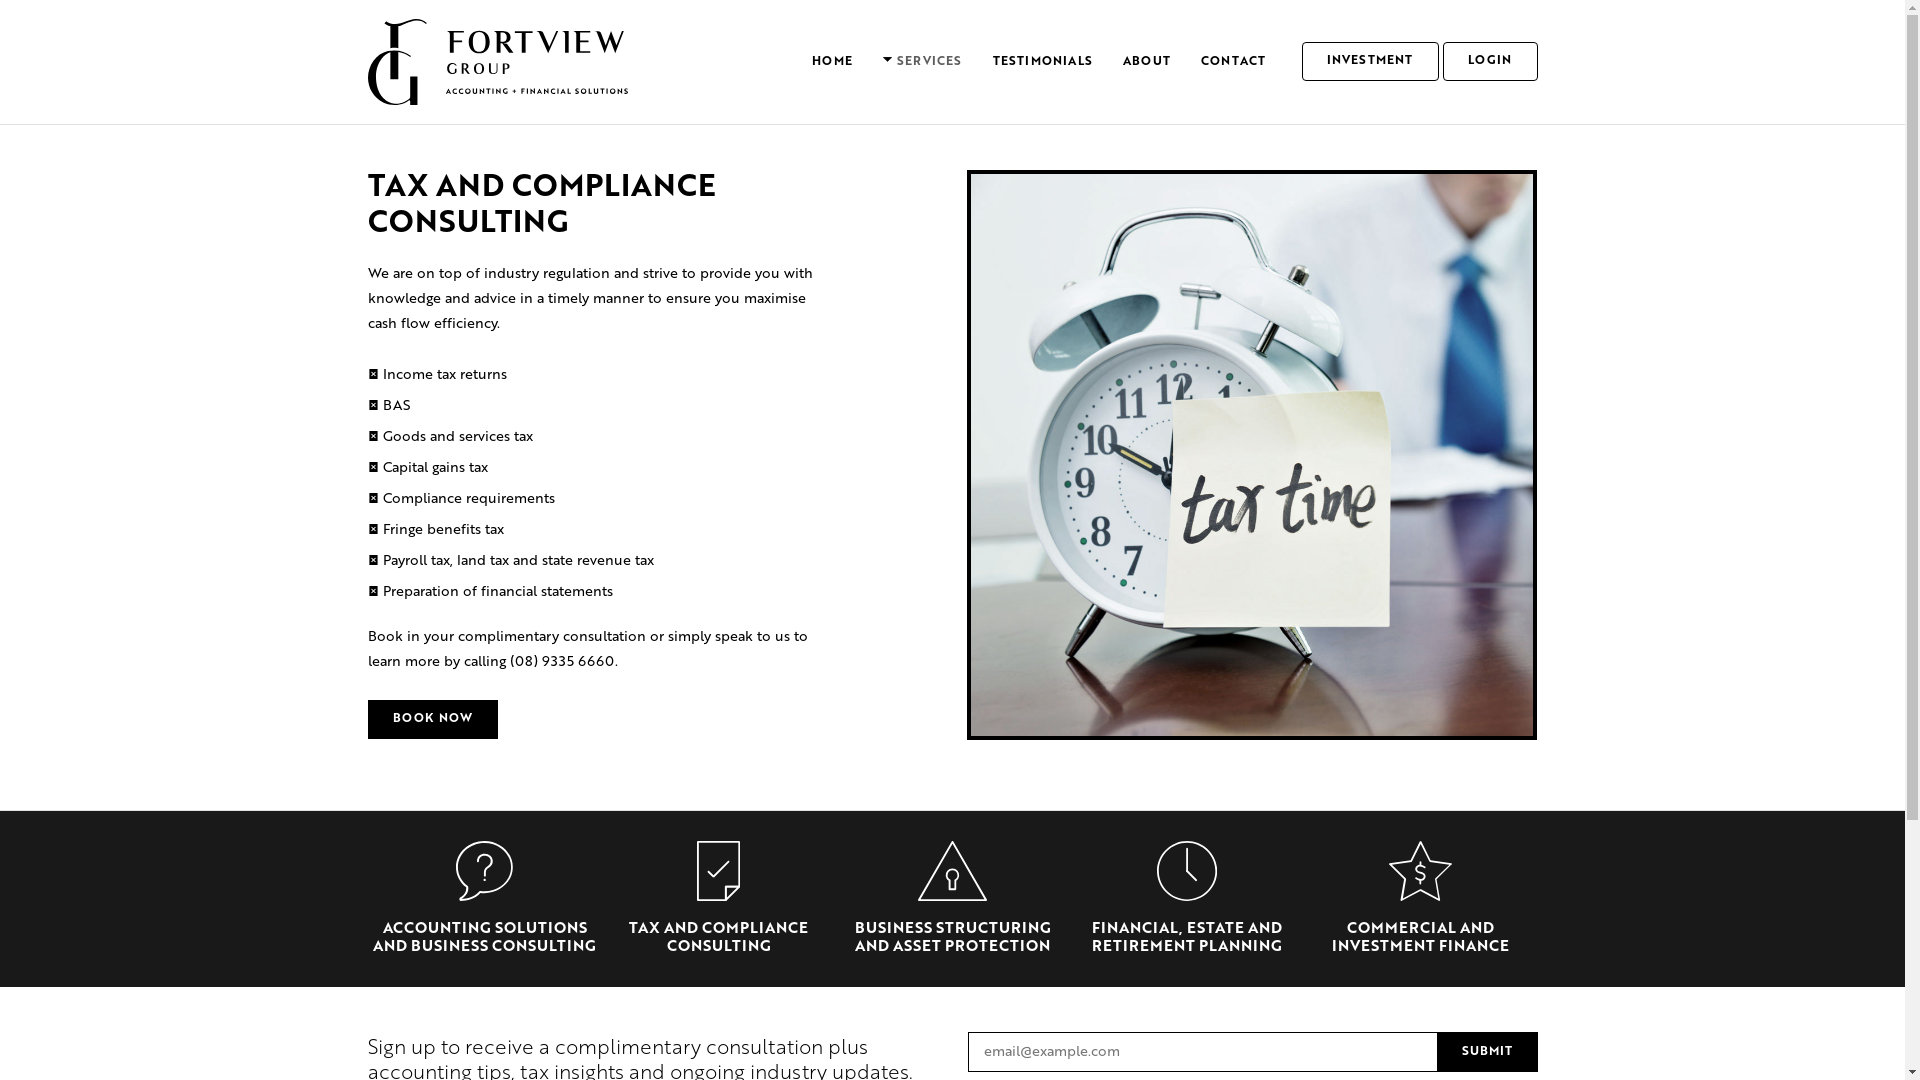 The image size is (1920, 1080). What do you see at coordinates (394, 637) in the screenshot?
I see `Book in` at bounding box center [394, 637].